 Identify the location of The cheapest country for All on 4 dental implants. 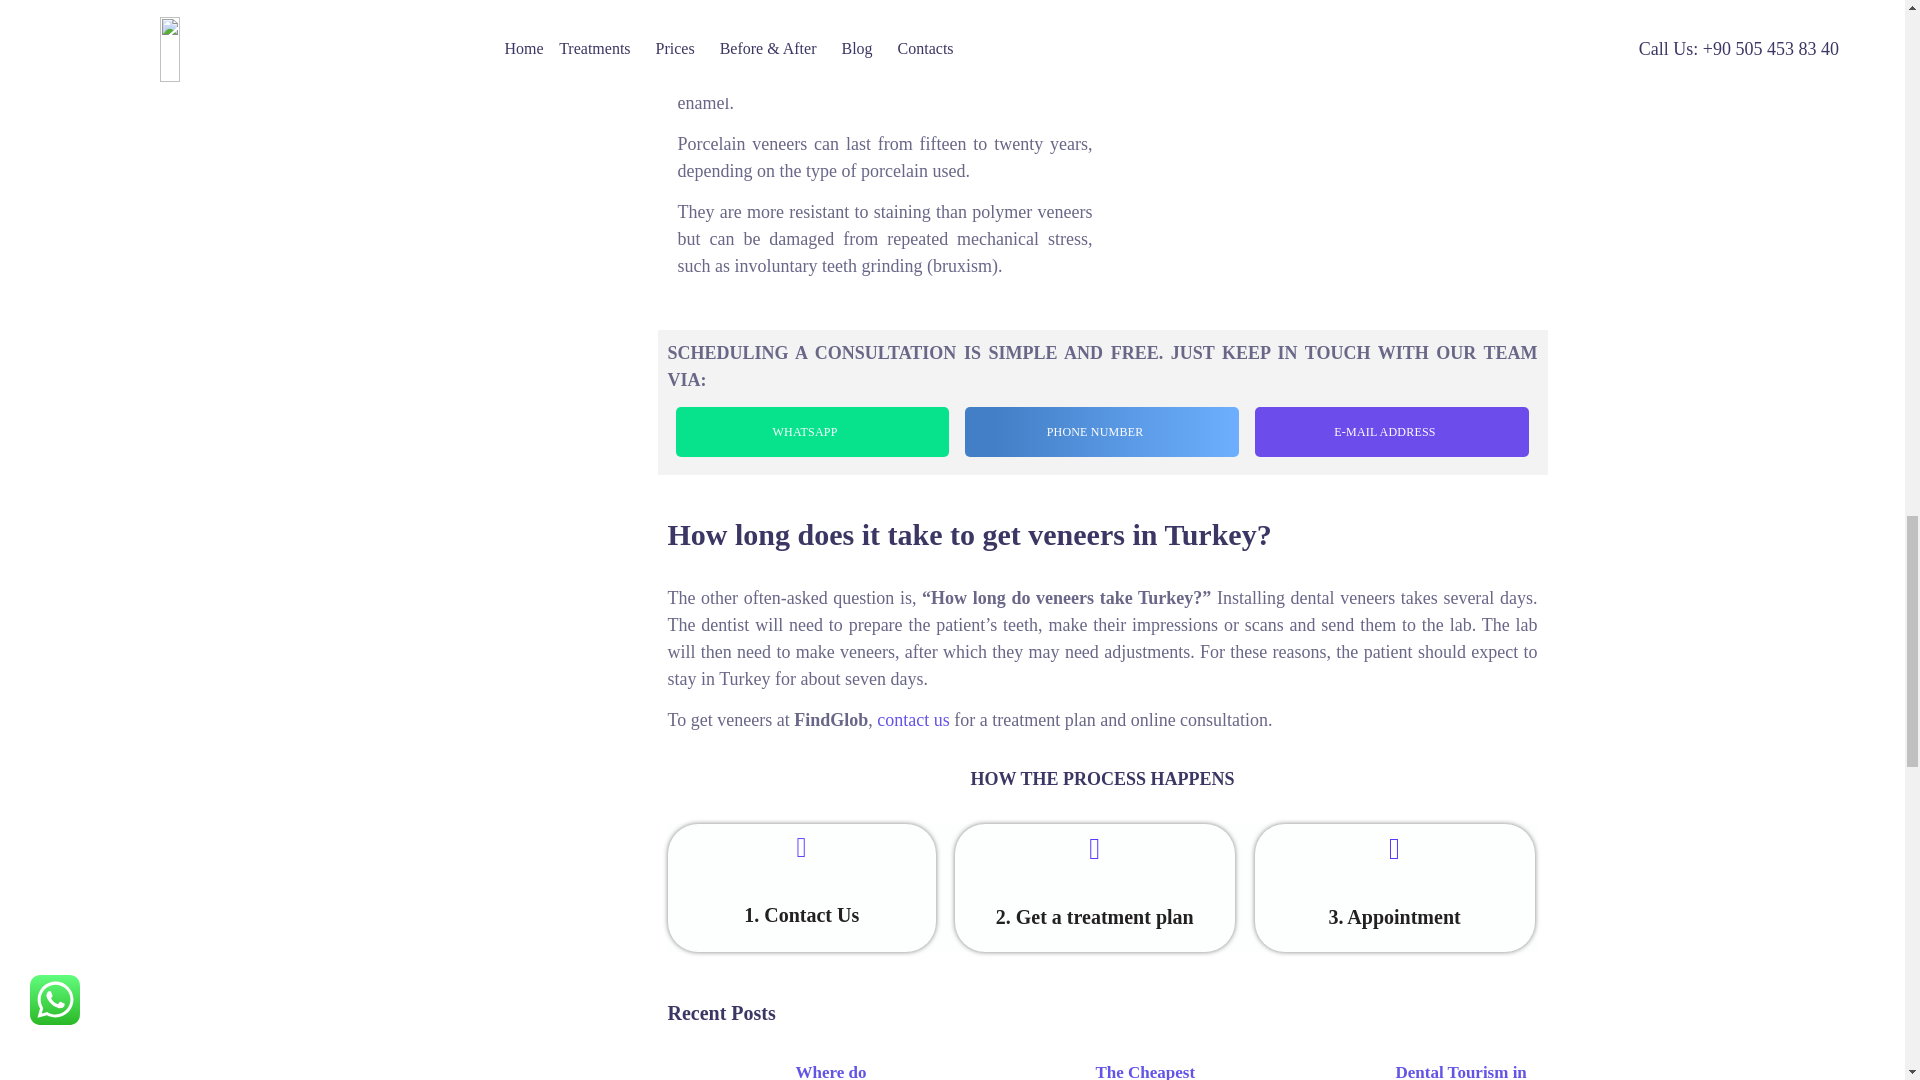
(1021, 1070).